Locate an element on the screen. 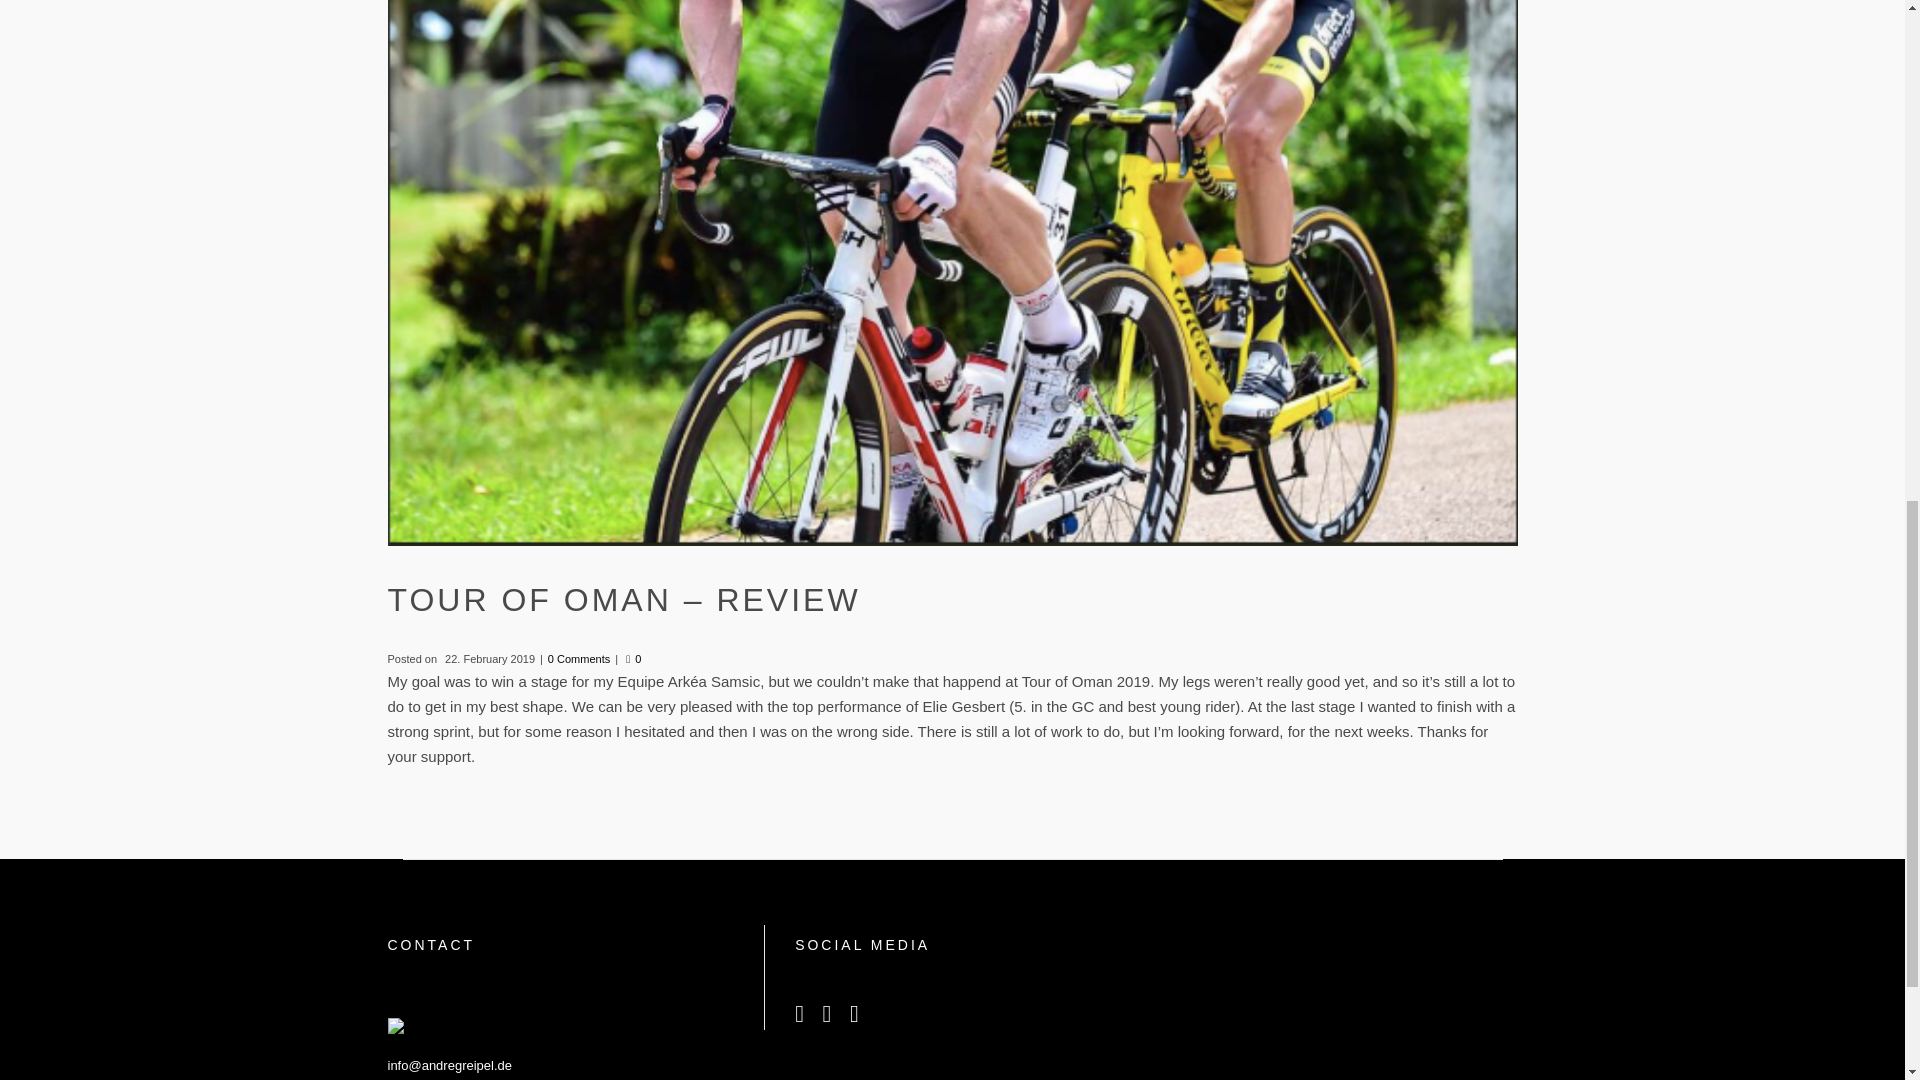 Image resolution: width=1920 pixels, height=1080 pixels. 0 is located at coordinates (633, 659).